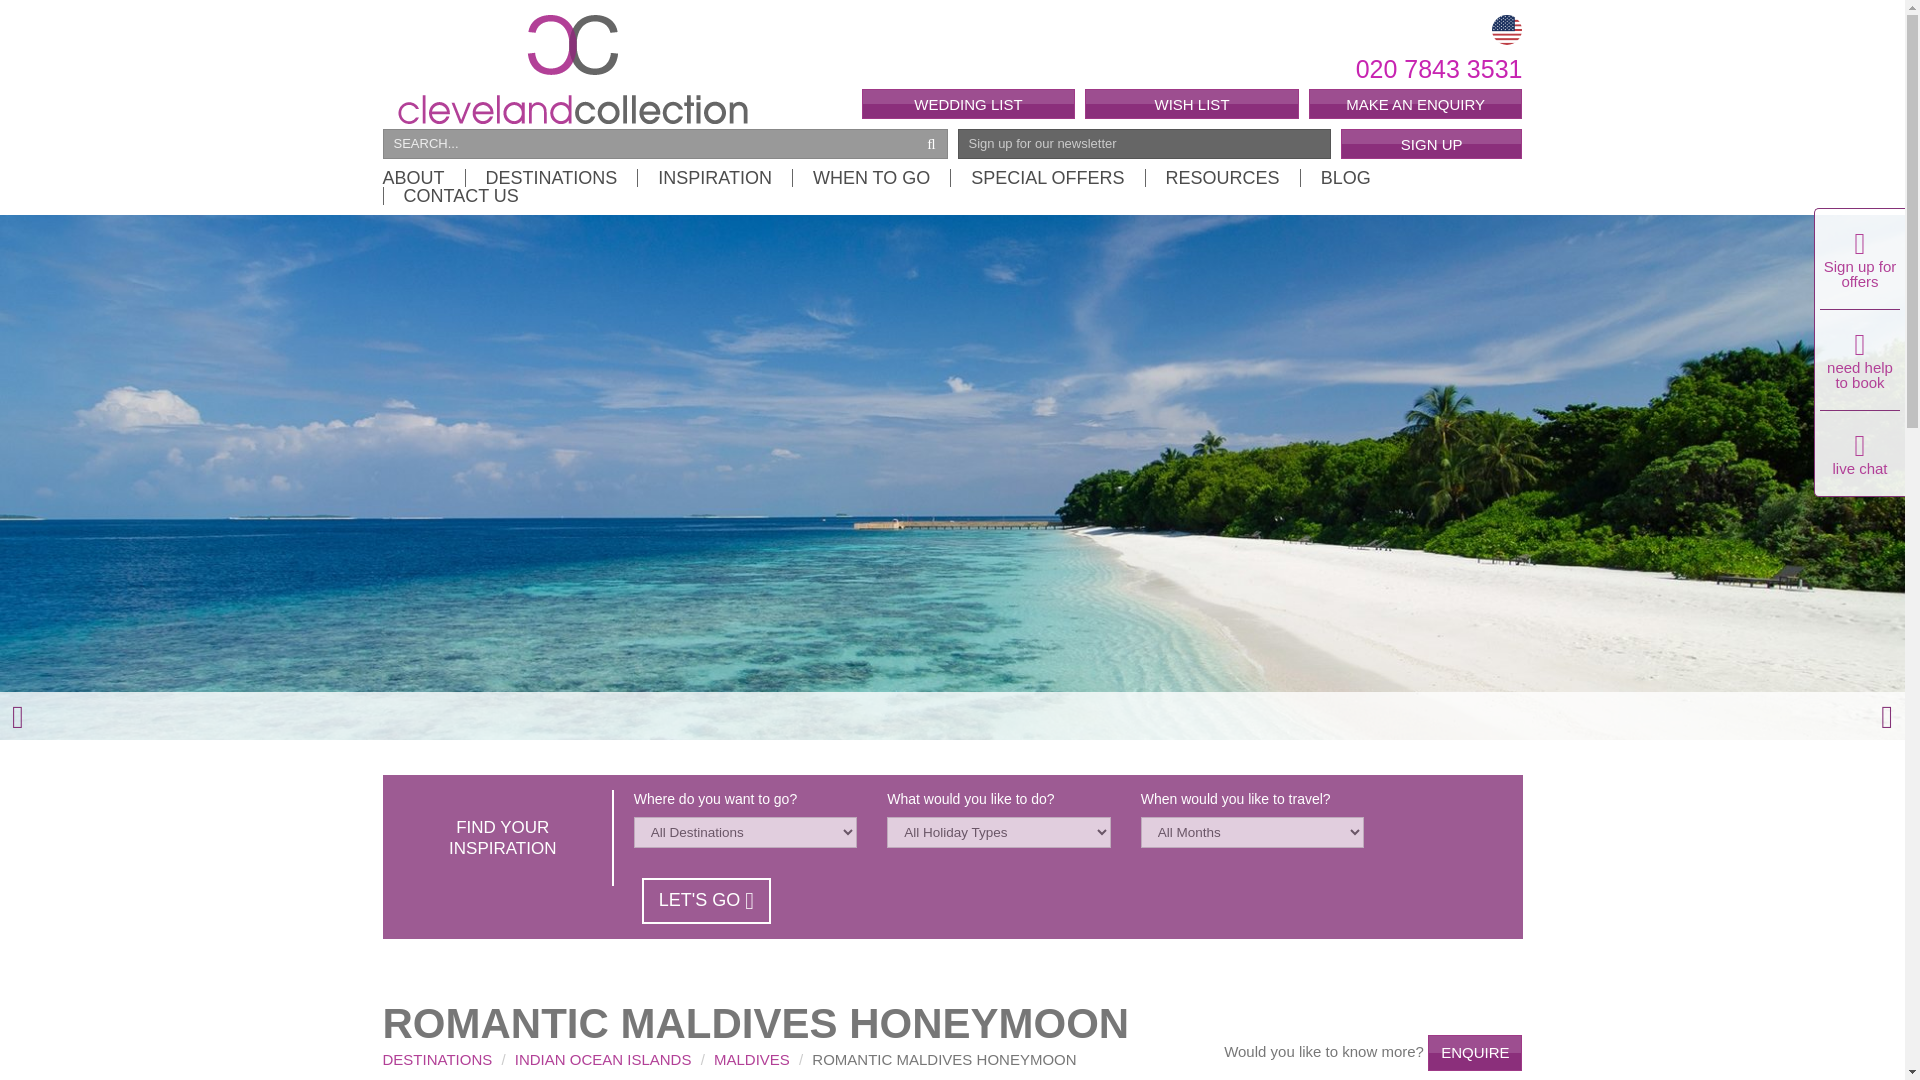 The image size is (1920, 1080). I want to click on DESTINATIONS, so click(550, 177).